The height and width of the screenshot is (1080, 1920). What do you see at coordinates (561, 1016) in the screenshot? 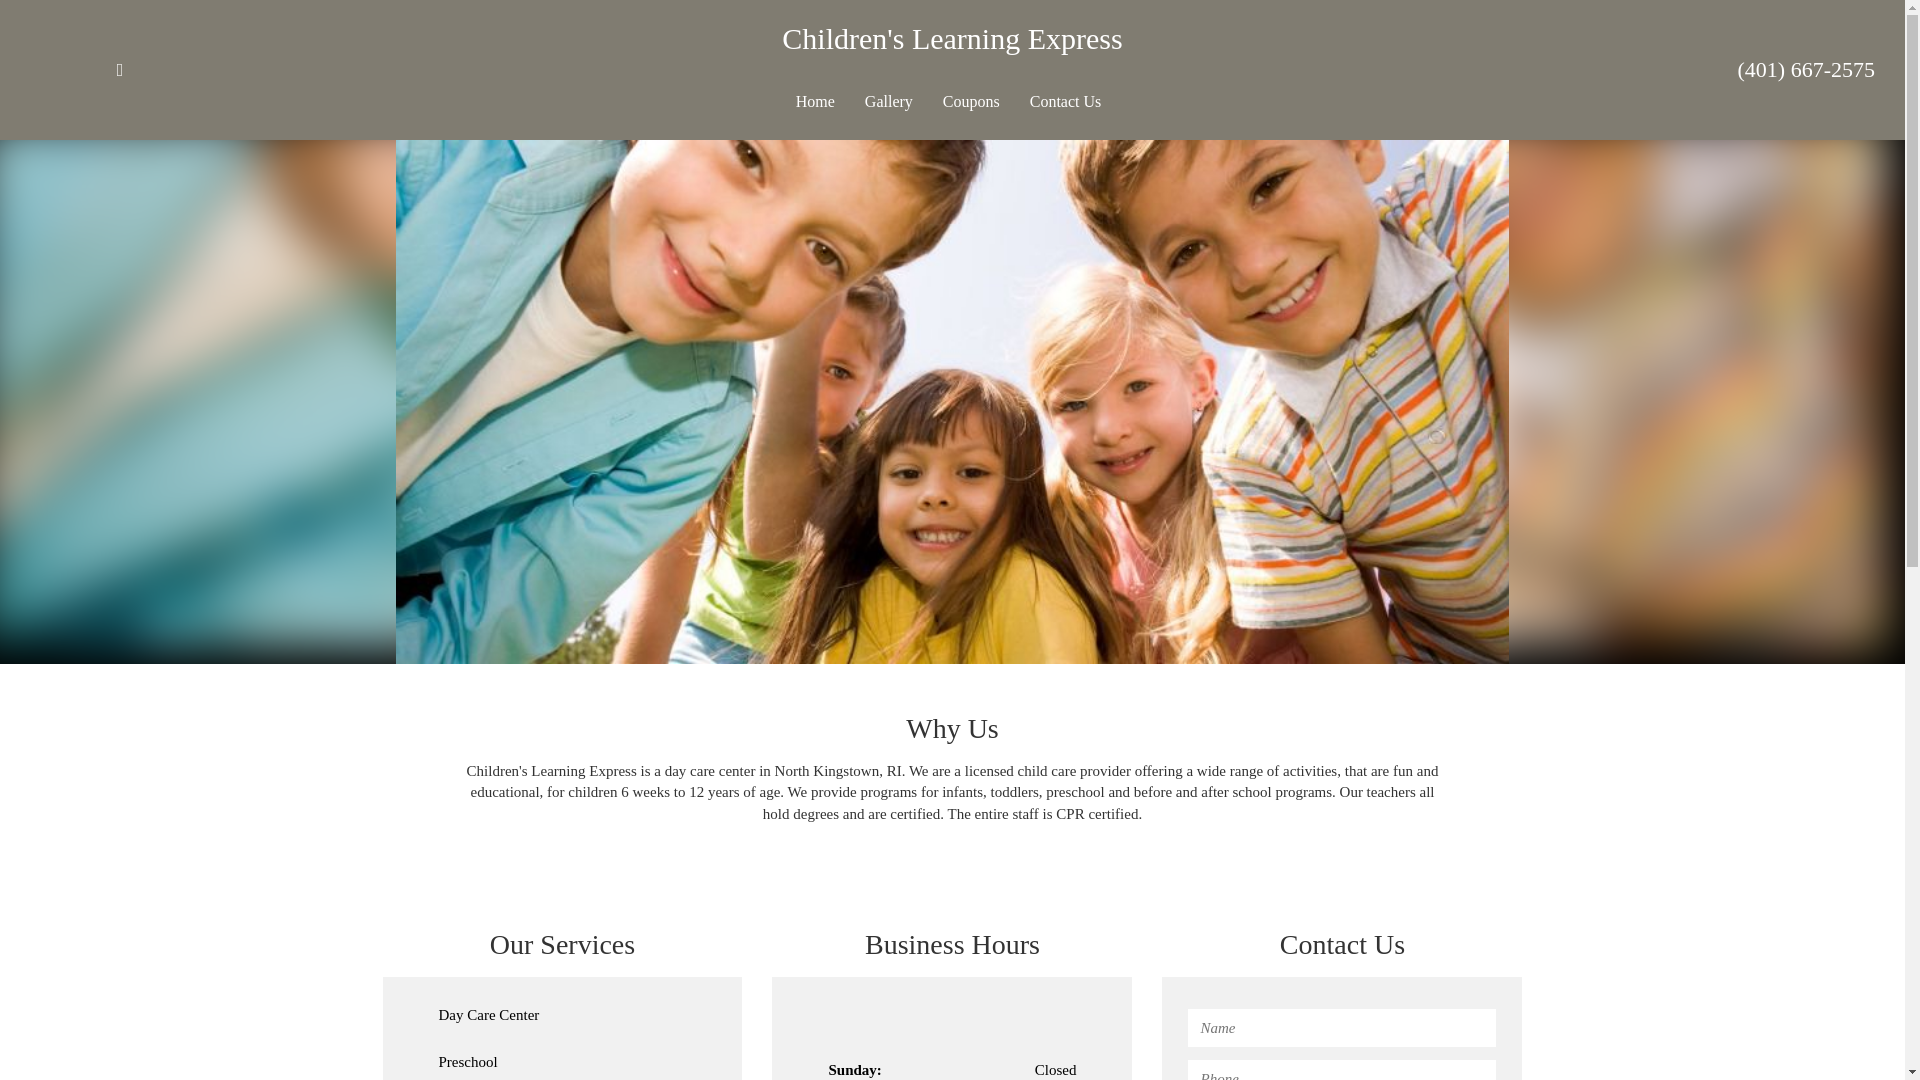
I see `Day Care Center` at bounding box center [561, 1016].